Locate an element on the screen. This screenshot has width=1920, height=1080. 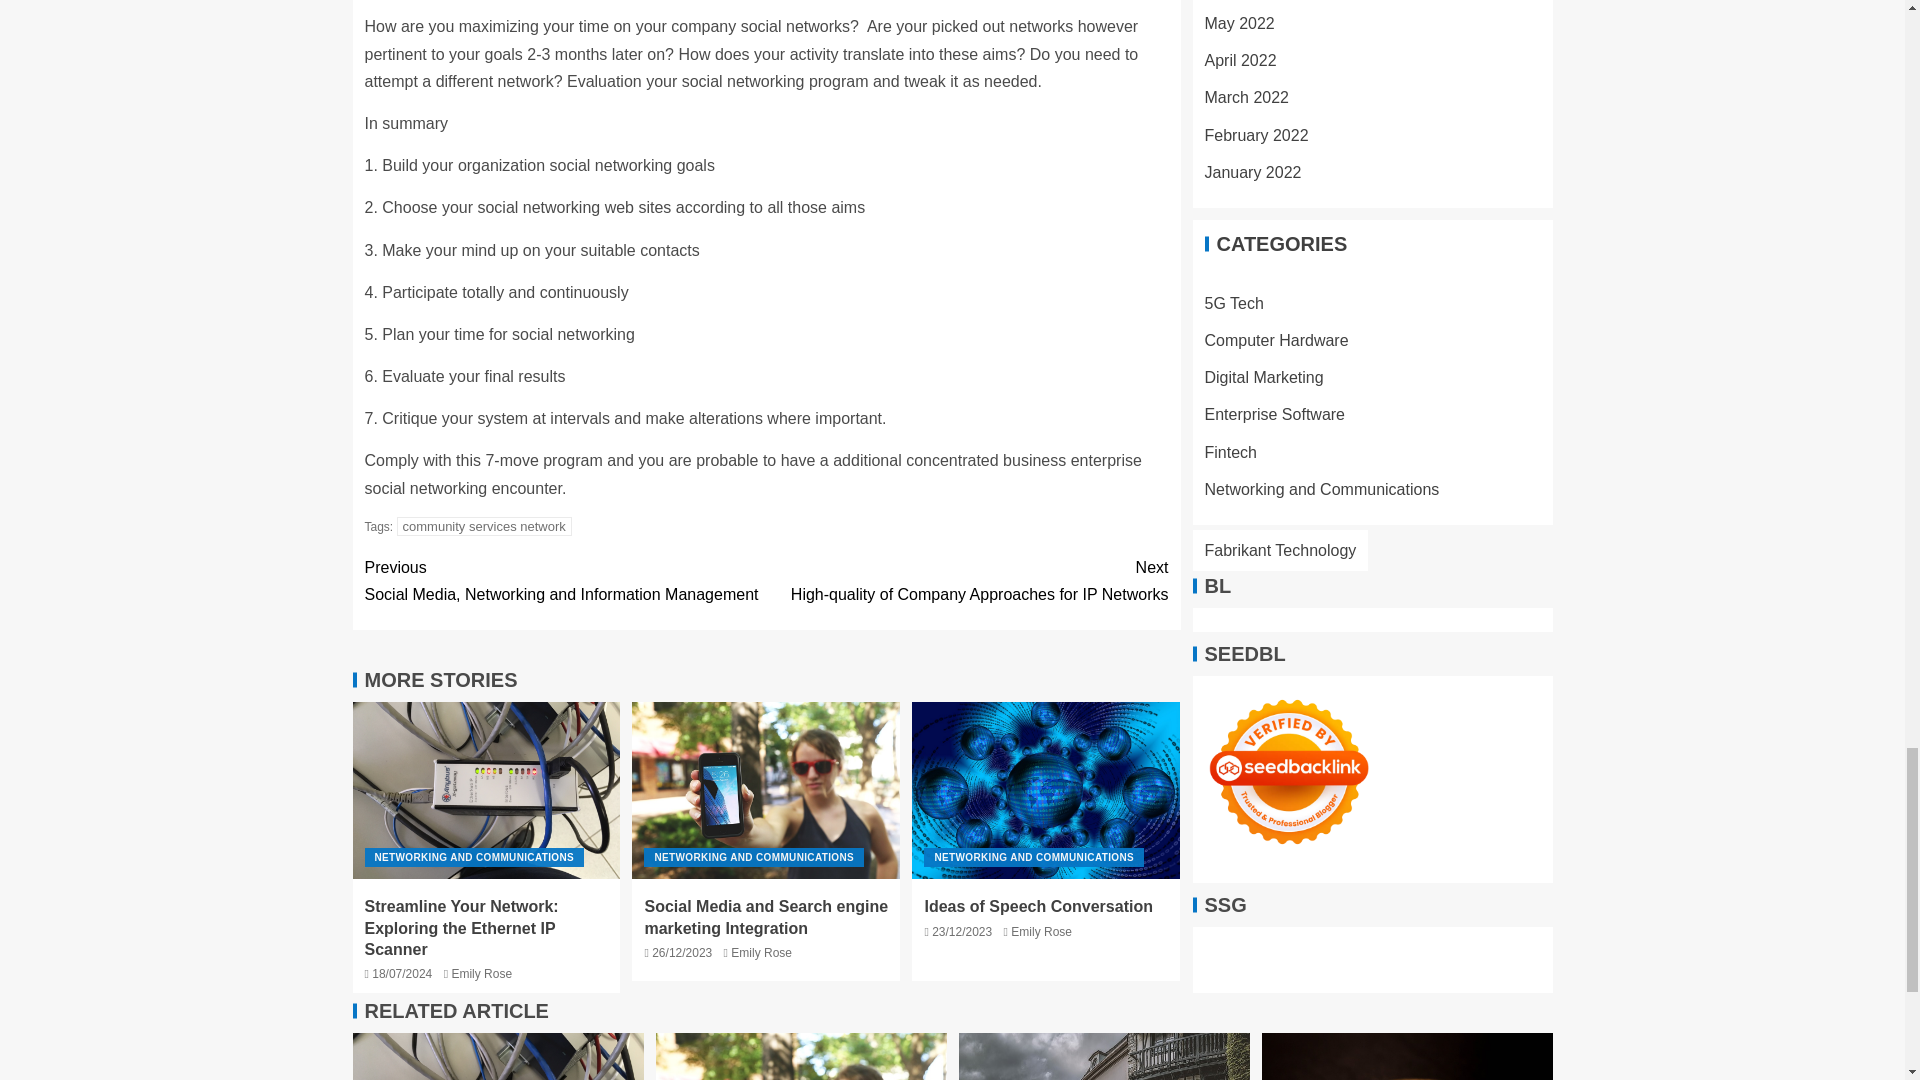
Social Media and Search engine marketing Integration is located at coordinates (765, 916).